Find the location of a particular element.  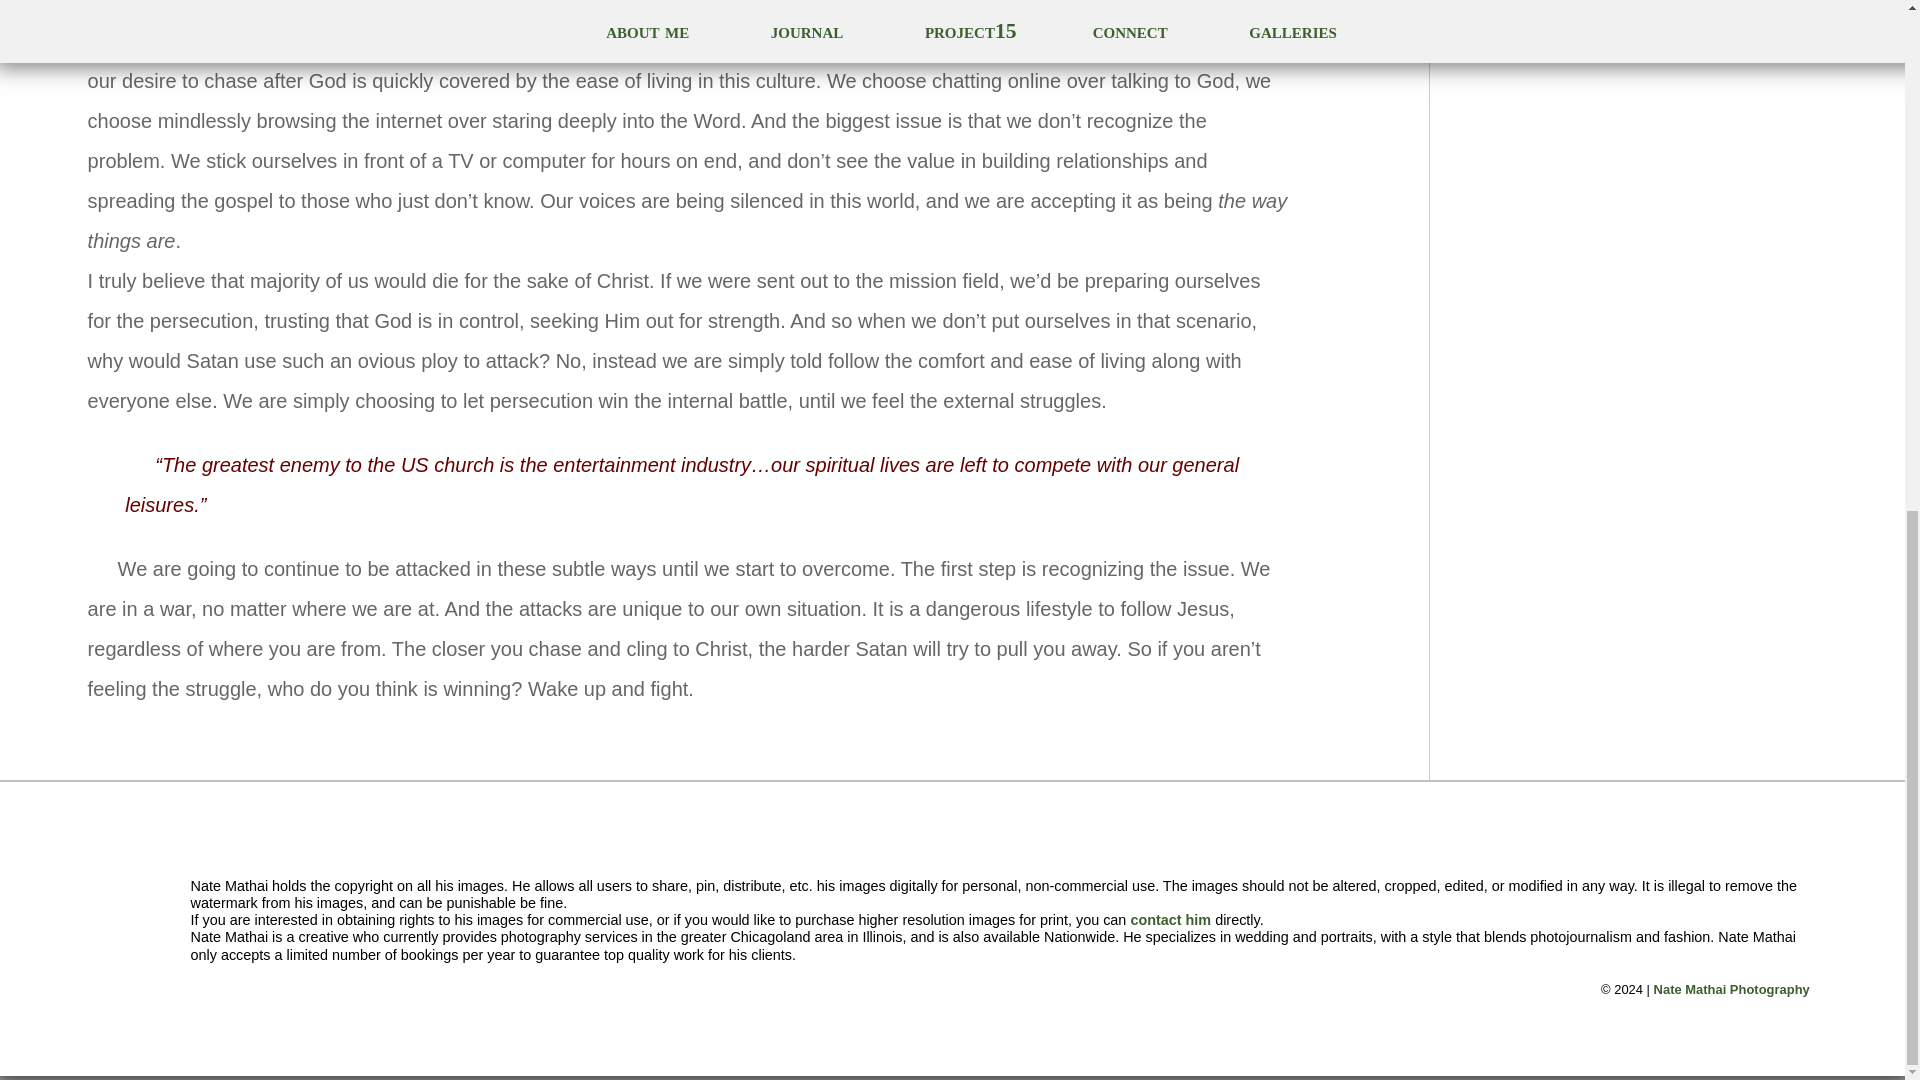

contact him is located at coordinates (1170, 919).